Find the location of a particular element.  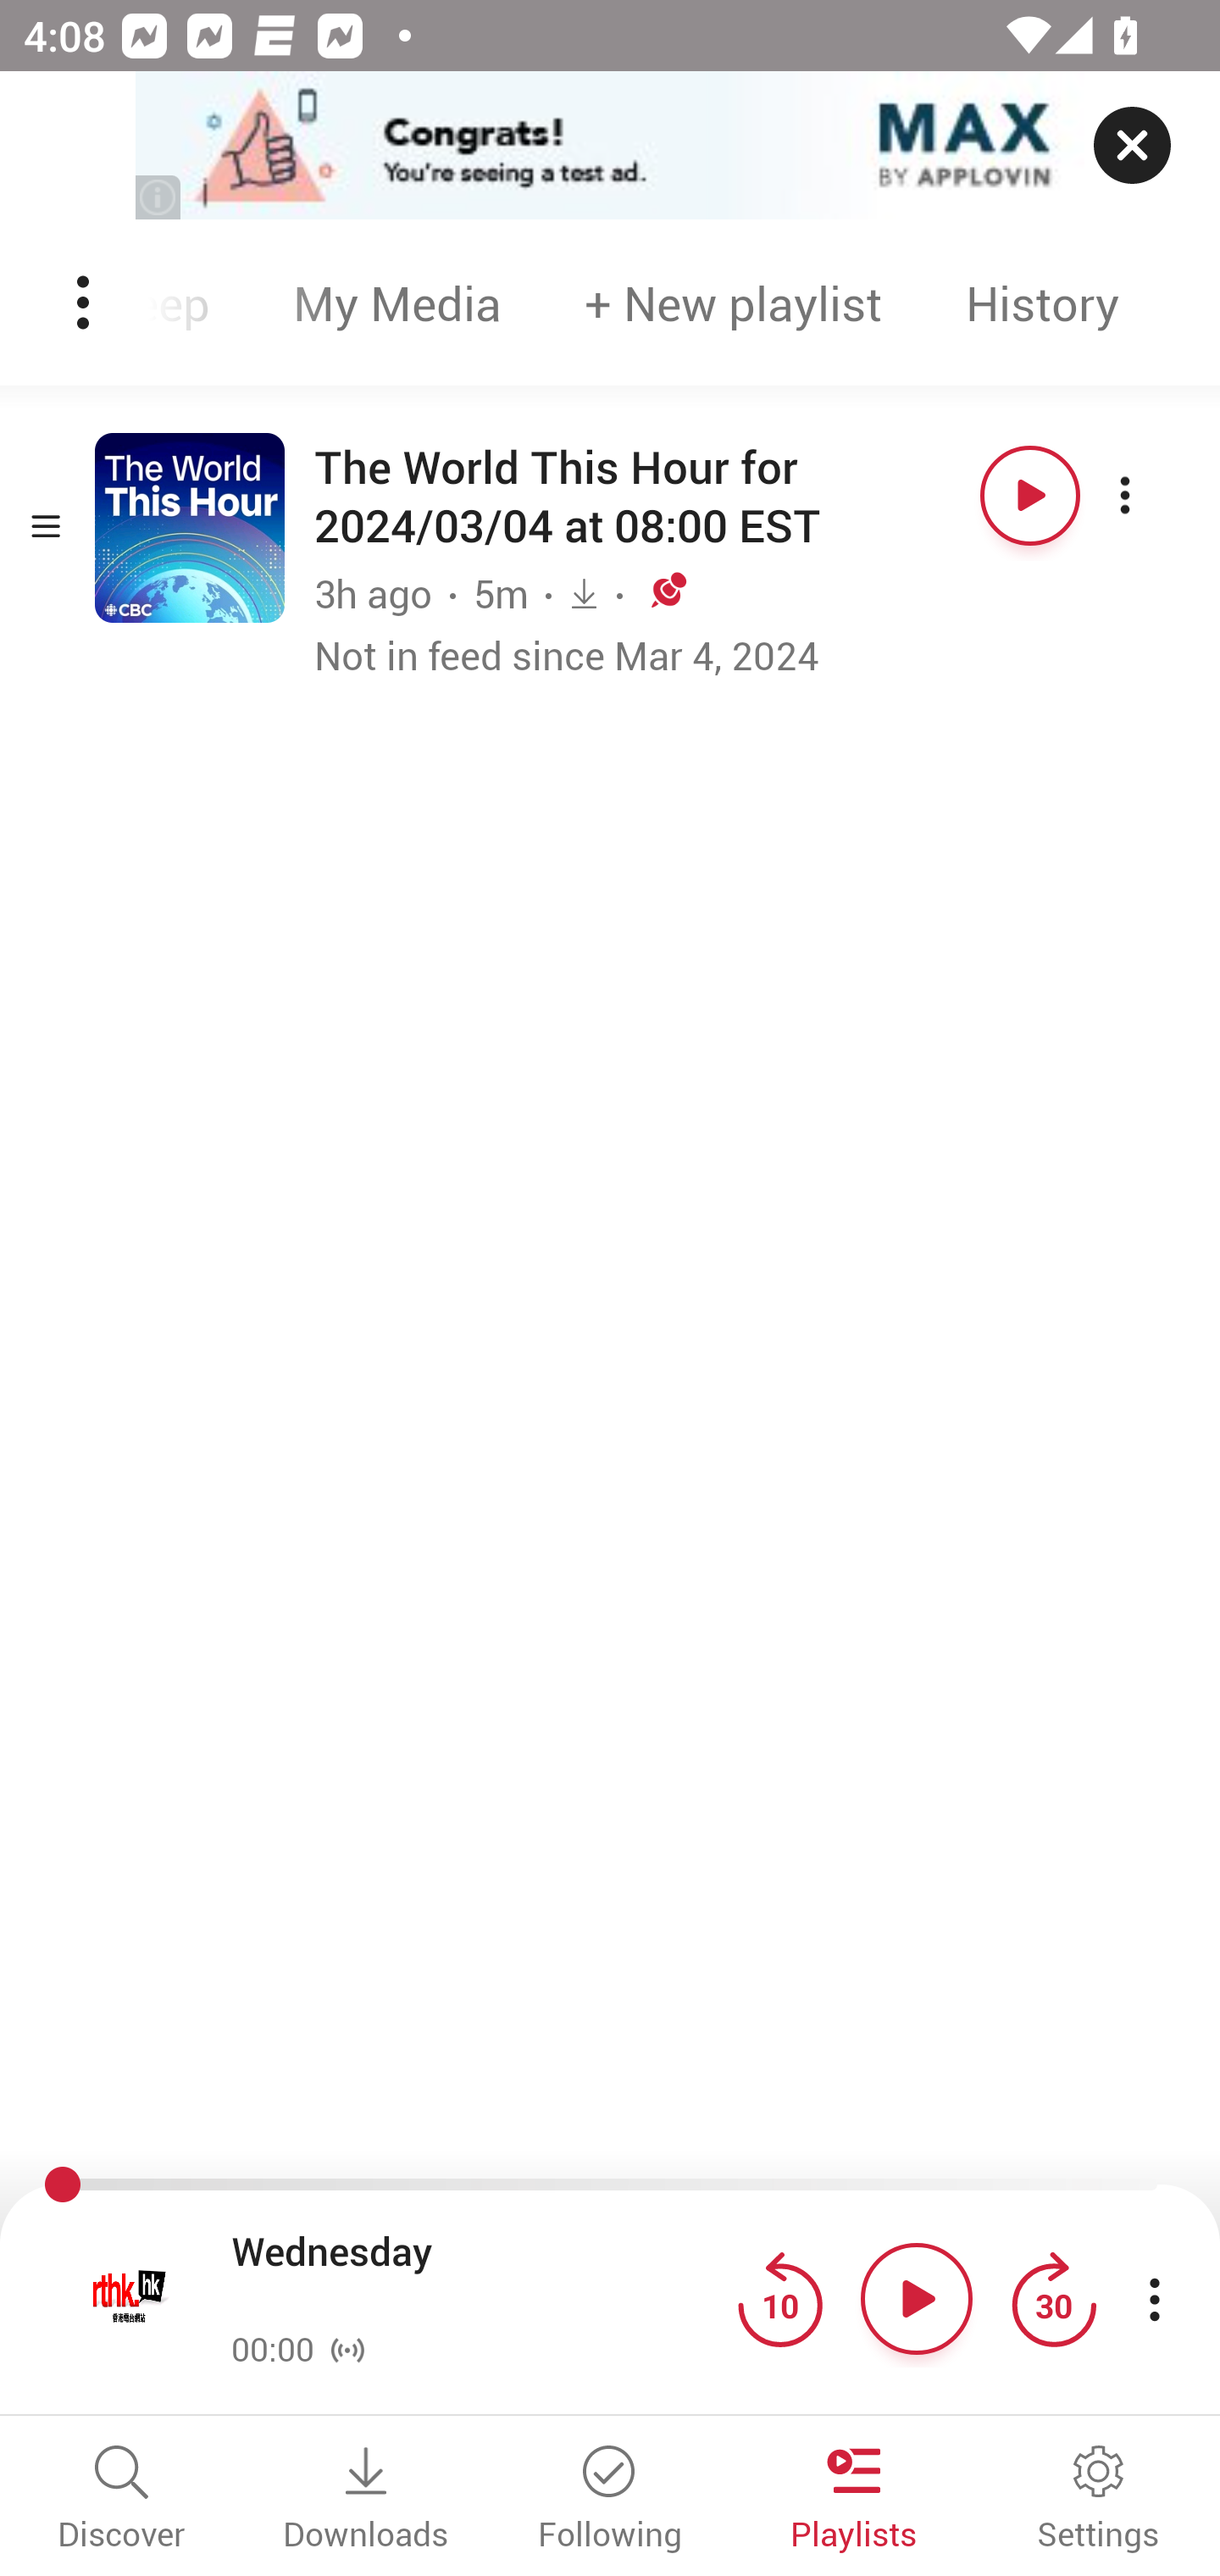

Open fullscreen player is located at coordinates (130, 2298).